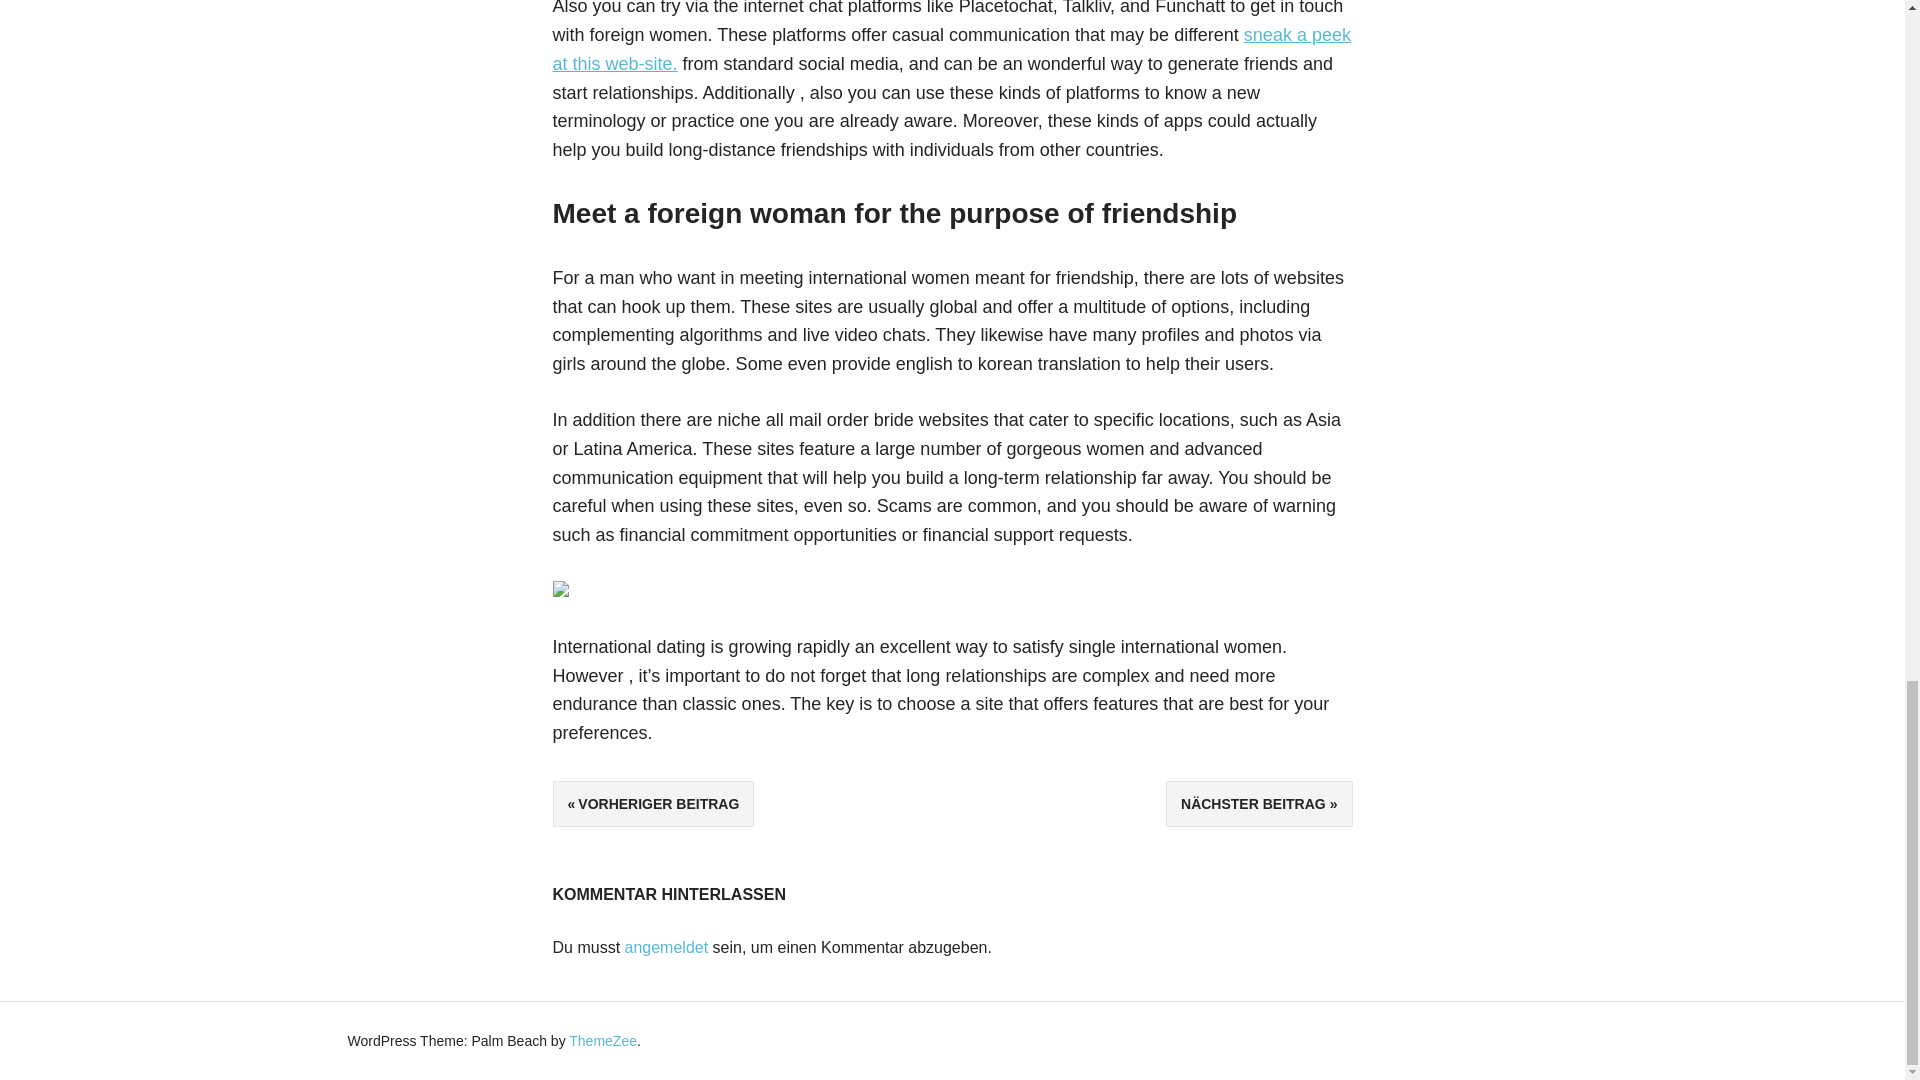 This screenshot has width=1920, height=1080. Describe the element at coordinates (653, 804) in the screenshot. I see `VORHERIGER BEITRAG` at that location.